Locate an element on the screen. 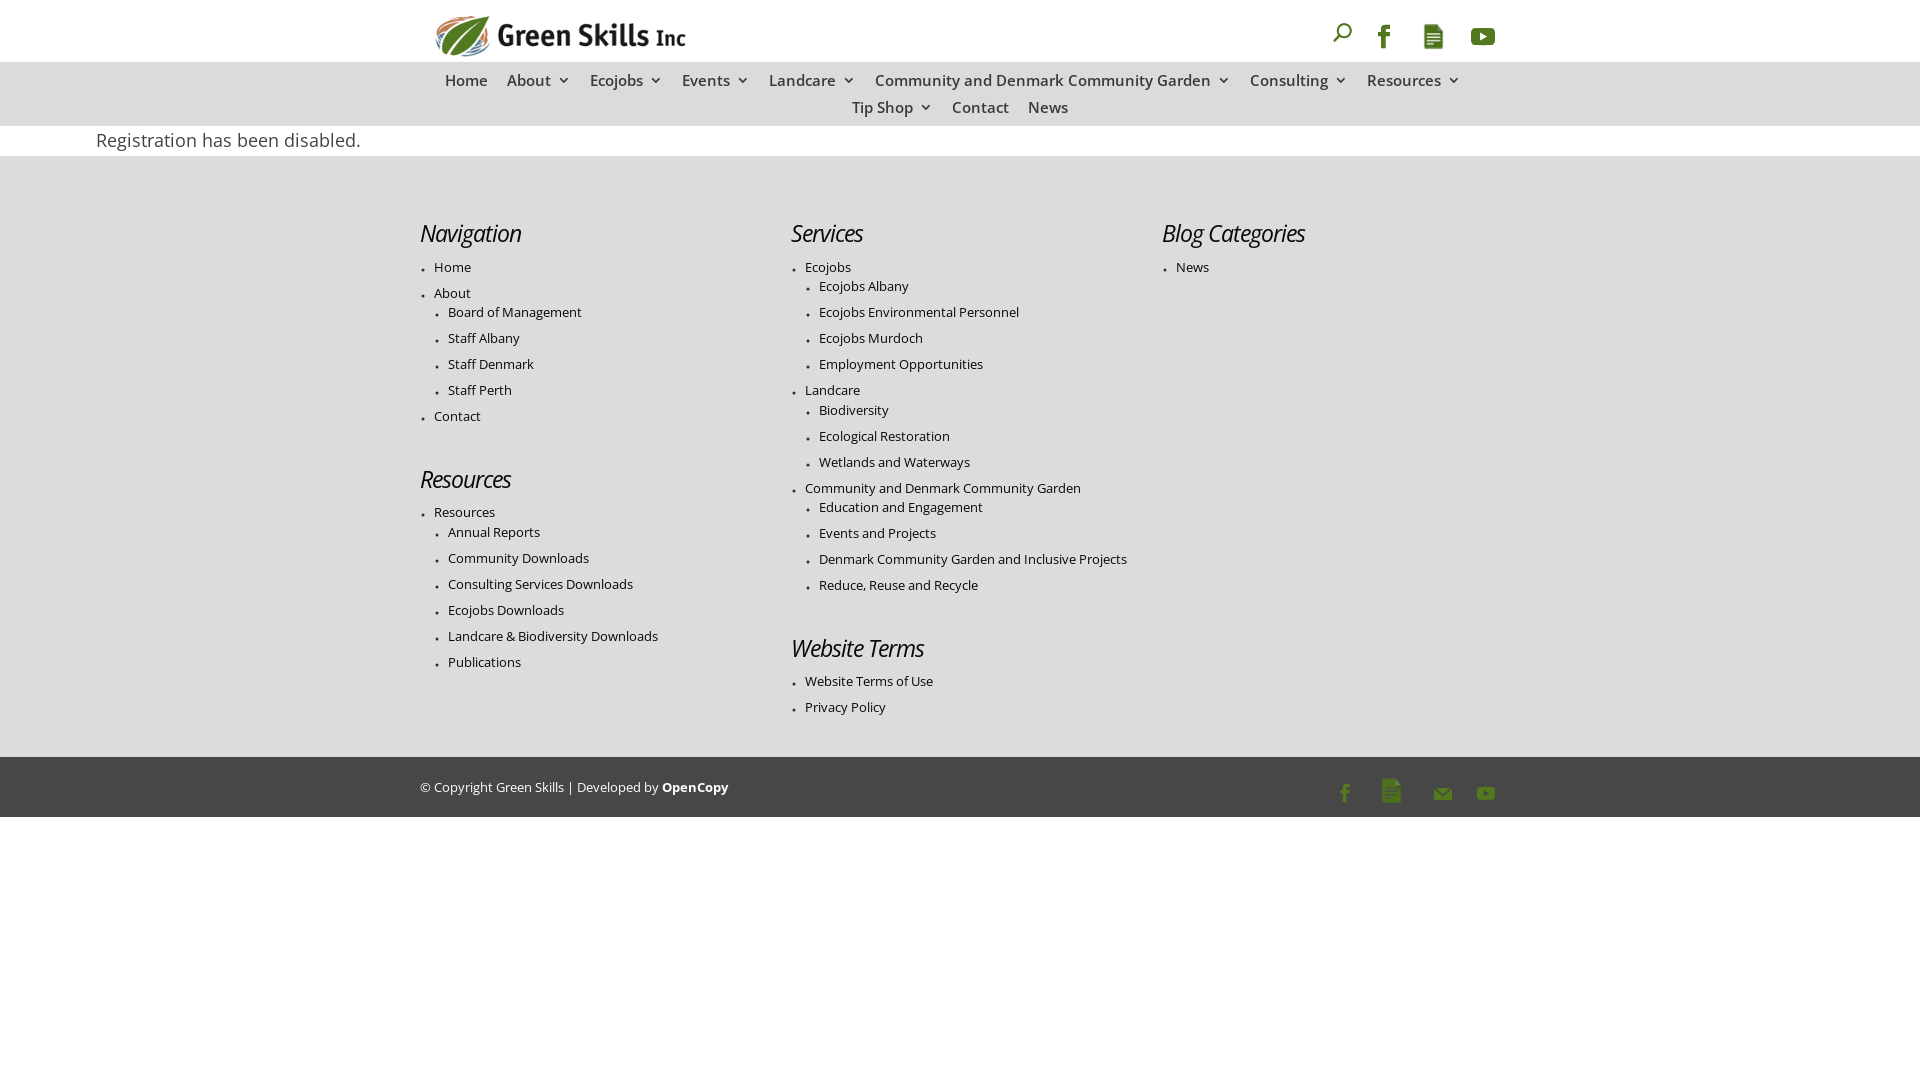  Staff Albany is located at coordinates (484, 338).